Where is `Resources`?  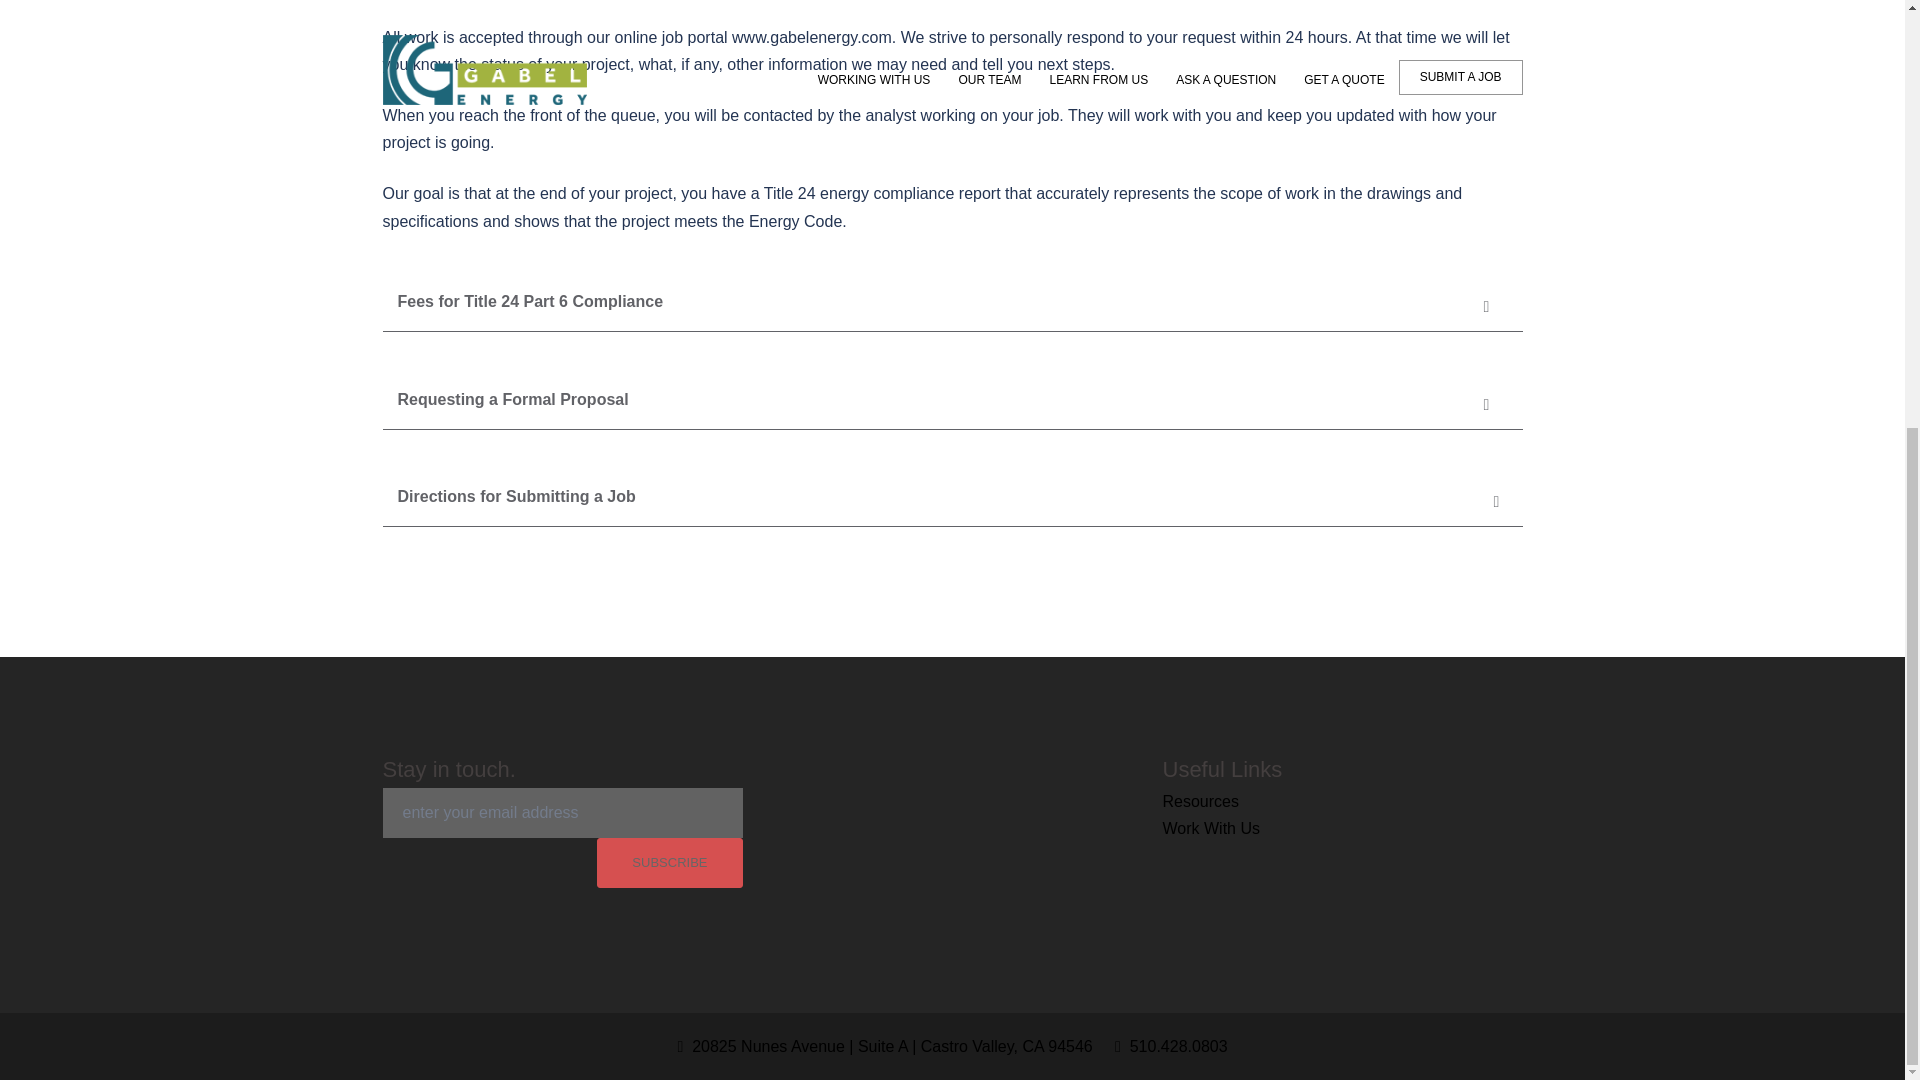 Resources is located at coordinates (1200, 801).